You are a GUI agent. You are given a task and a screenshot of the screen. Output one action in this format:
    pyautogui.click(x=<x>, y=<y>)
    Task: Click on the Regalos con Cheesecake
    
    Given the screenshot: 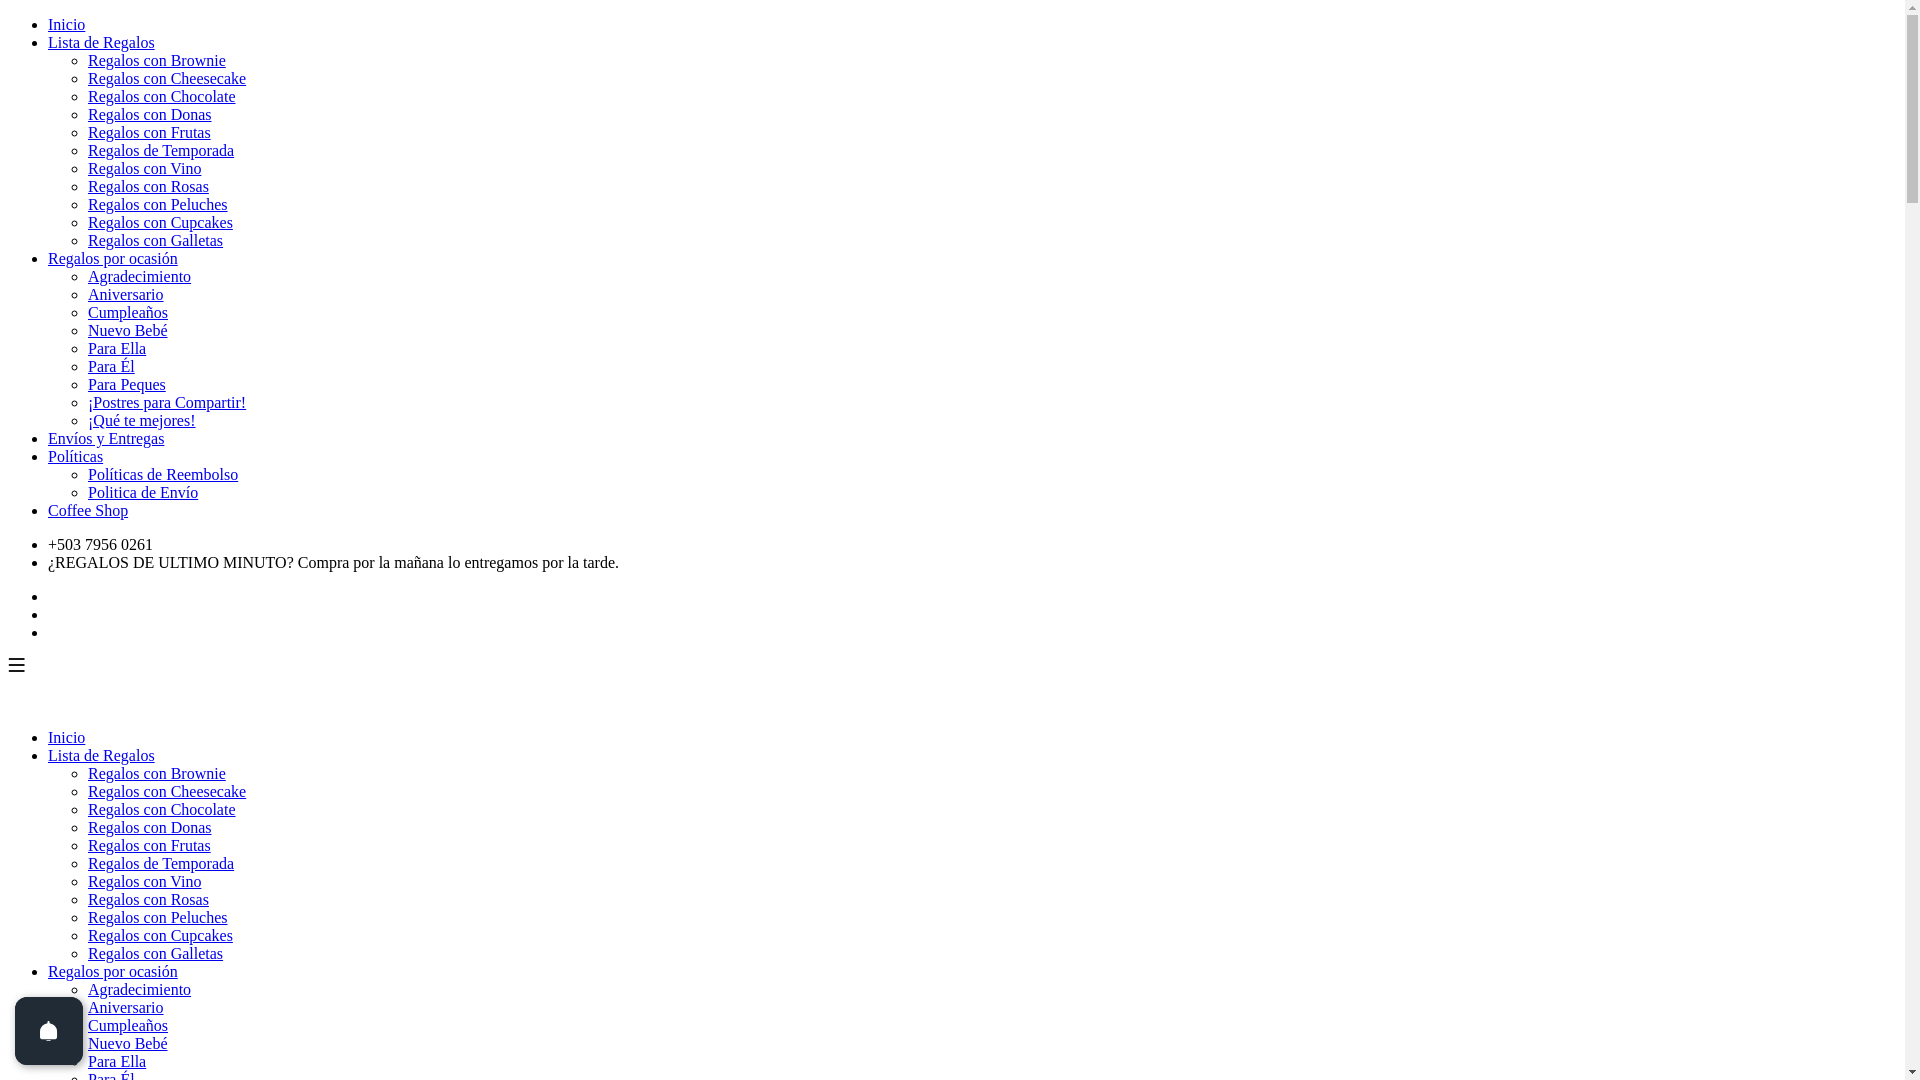 What is the action you would take?
    pyautogui.click(x=166, y=78)
    